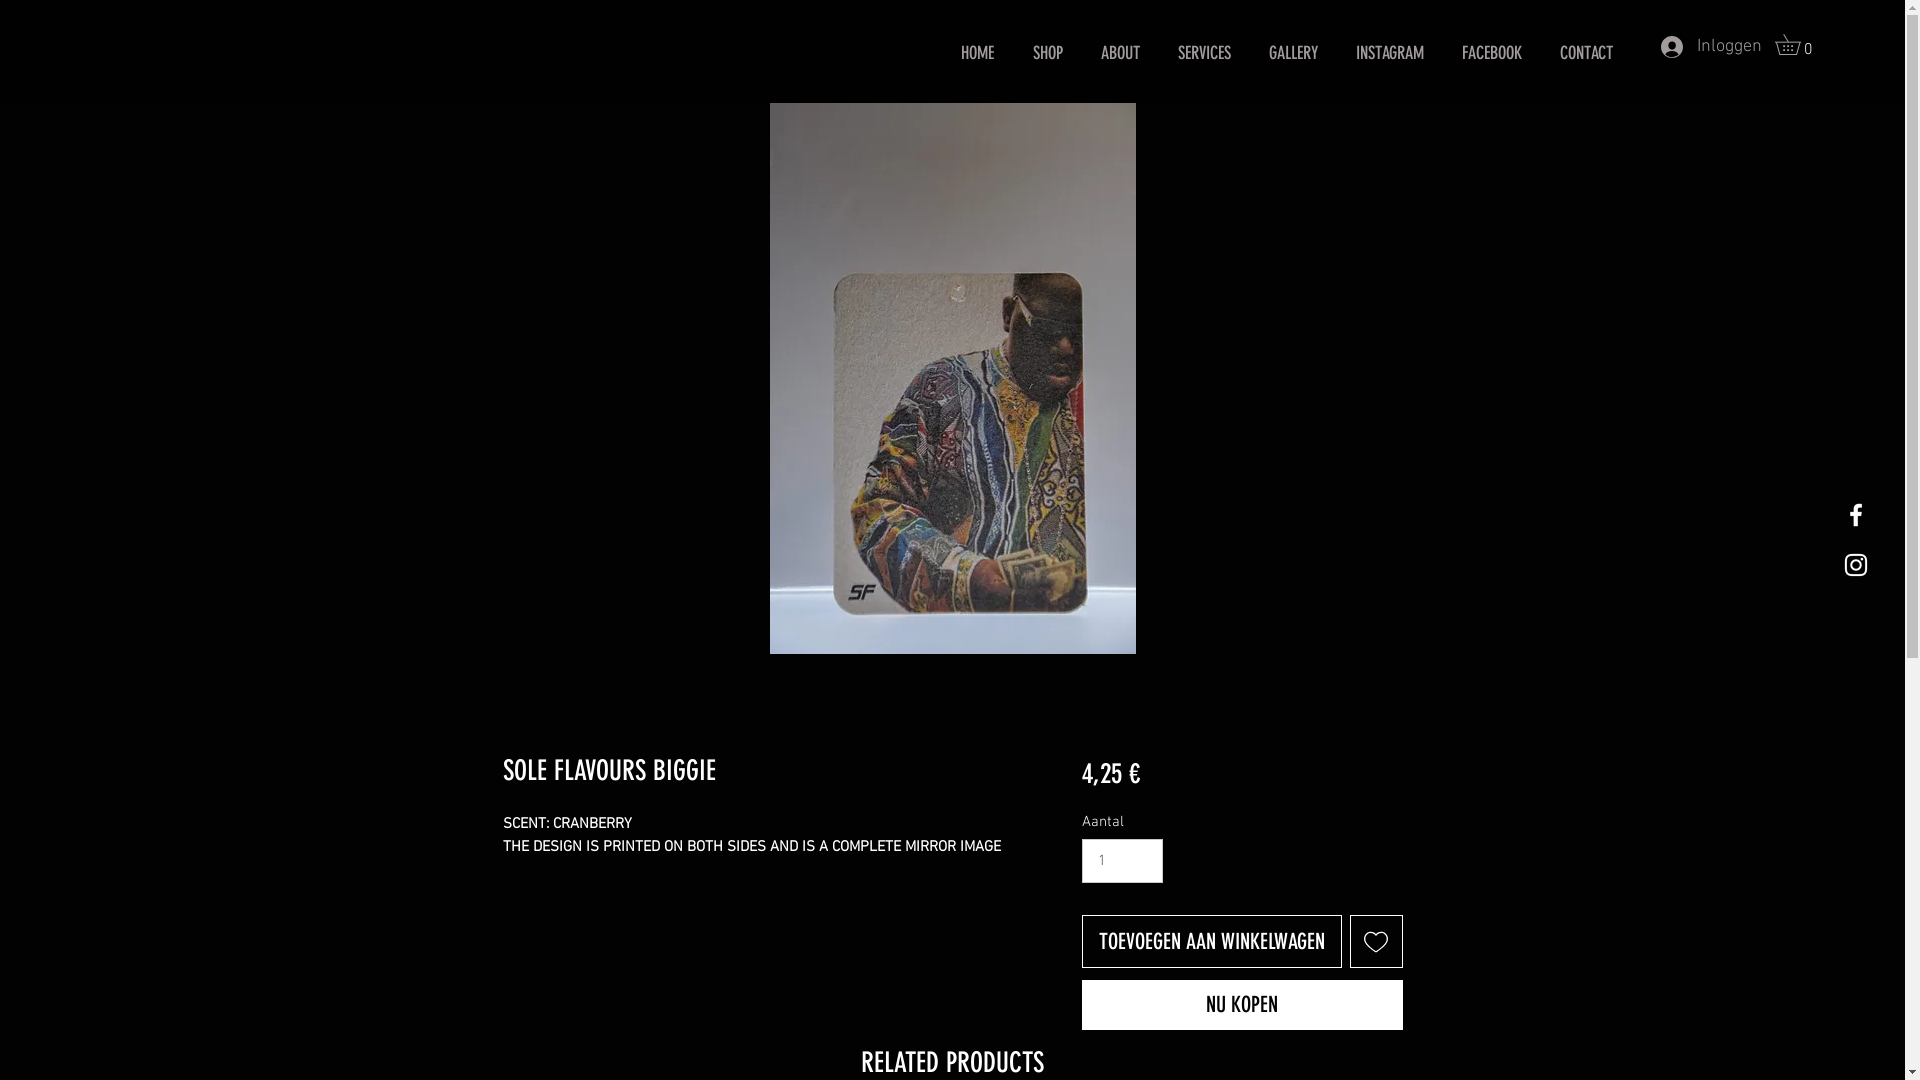 Image resolution: width=1920 pixels, height=1080 pixels. I want to click on GALLERY, so click(1294, 54).